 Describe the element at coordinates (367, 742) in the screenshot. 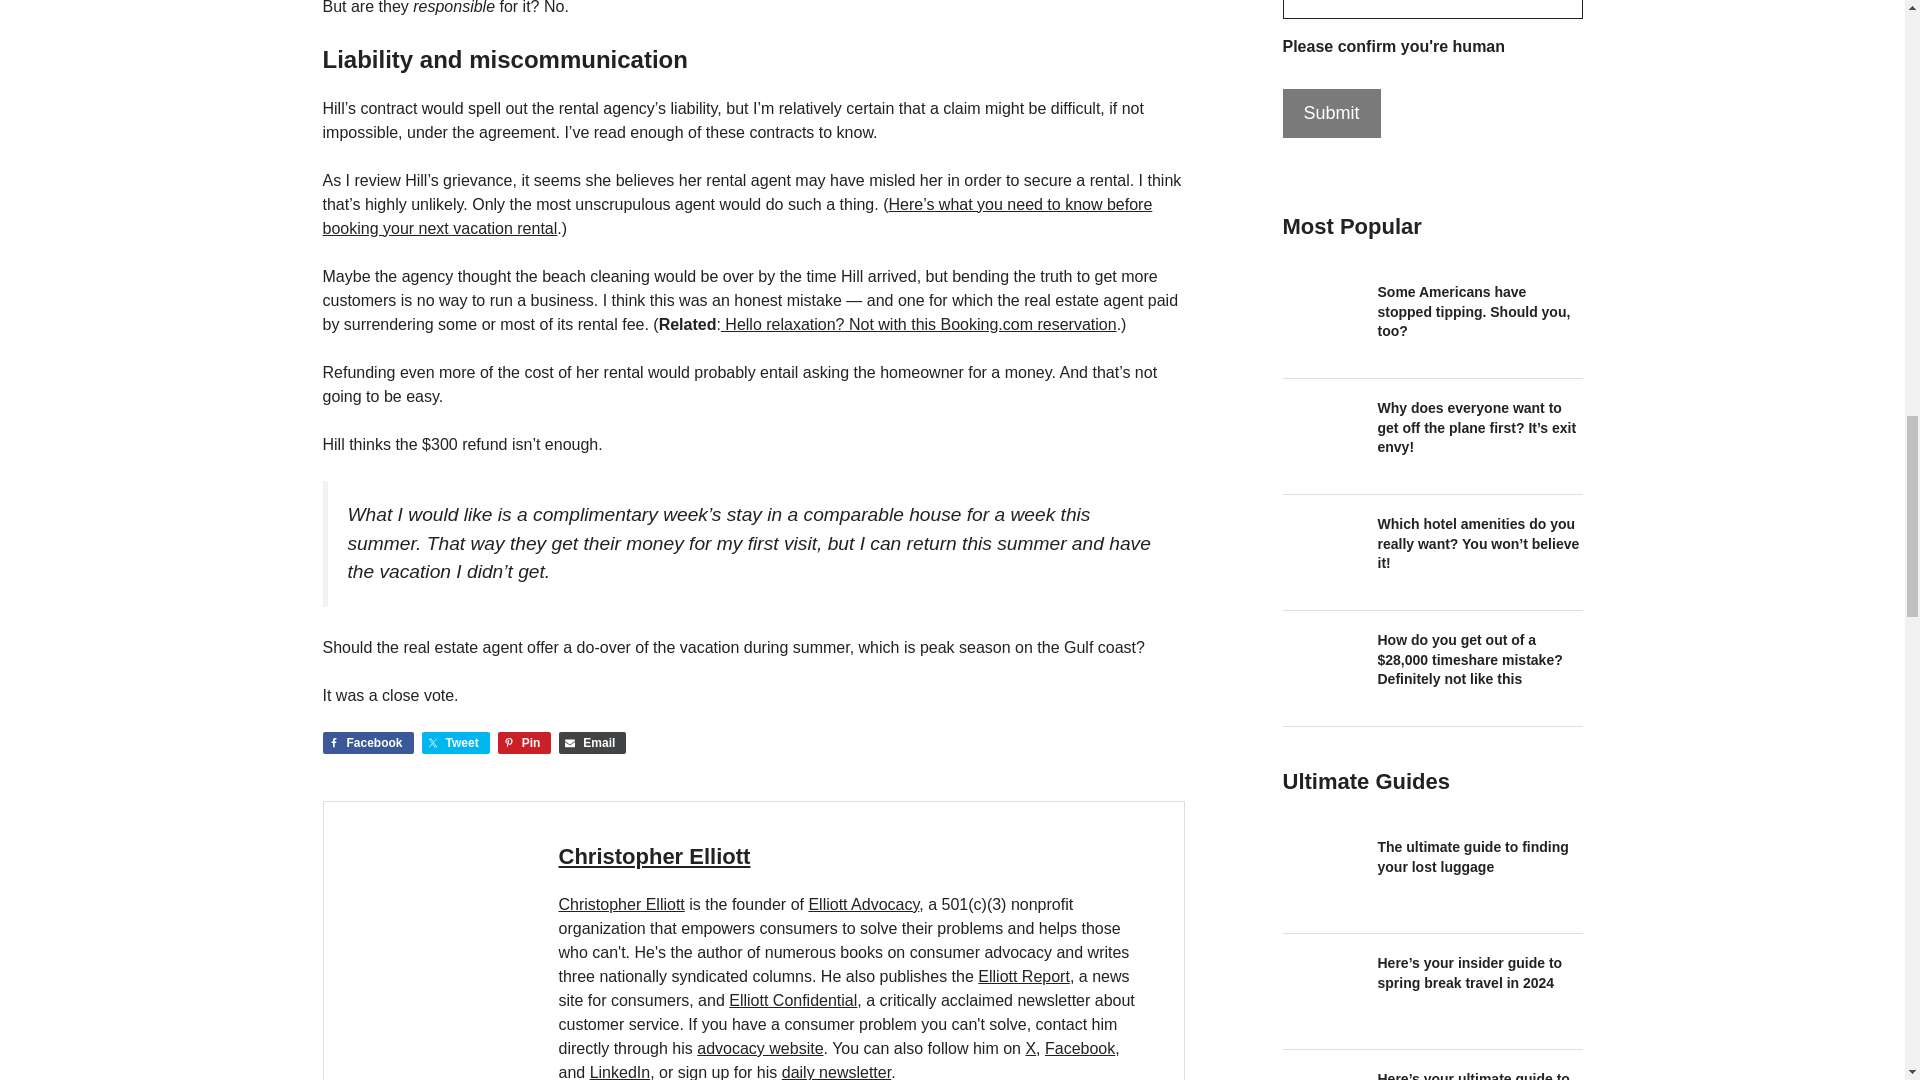

I see `Share on Facebook` at that location.